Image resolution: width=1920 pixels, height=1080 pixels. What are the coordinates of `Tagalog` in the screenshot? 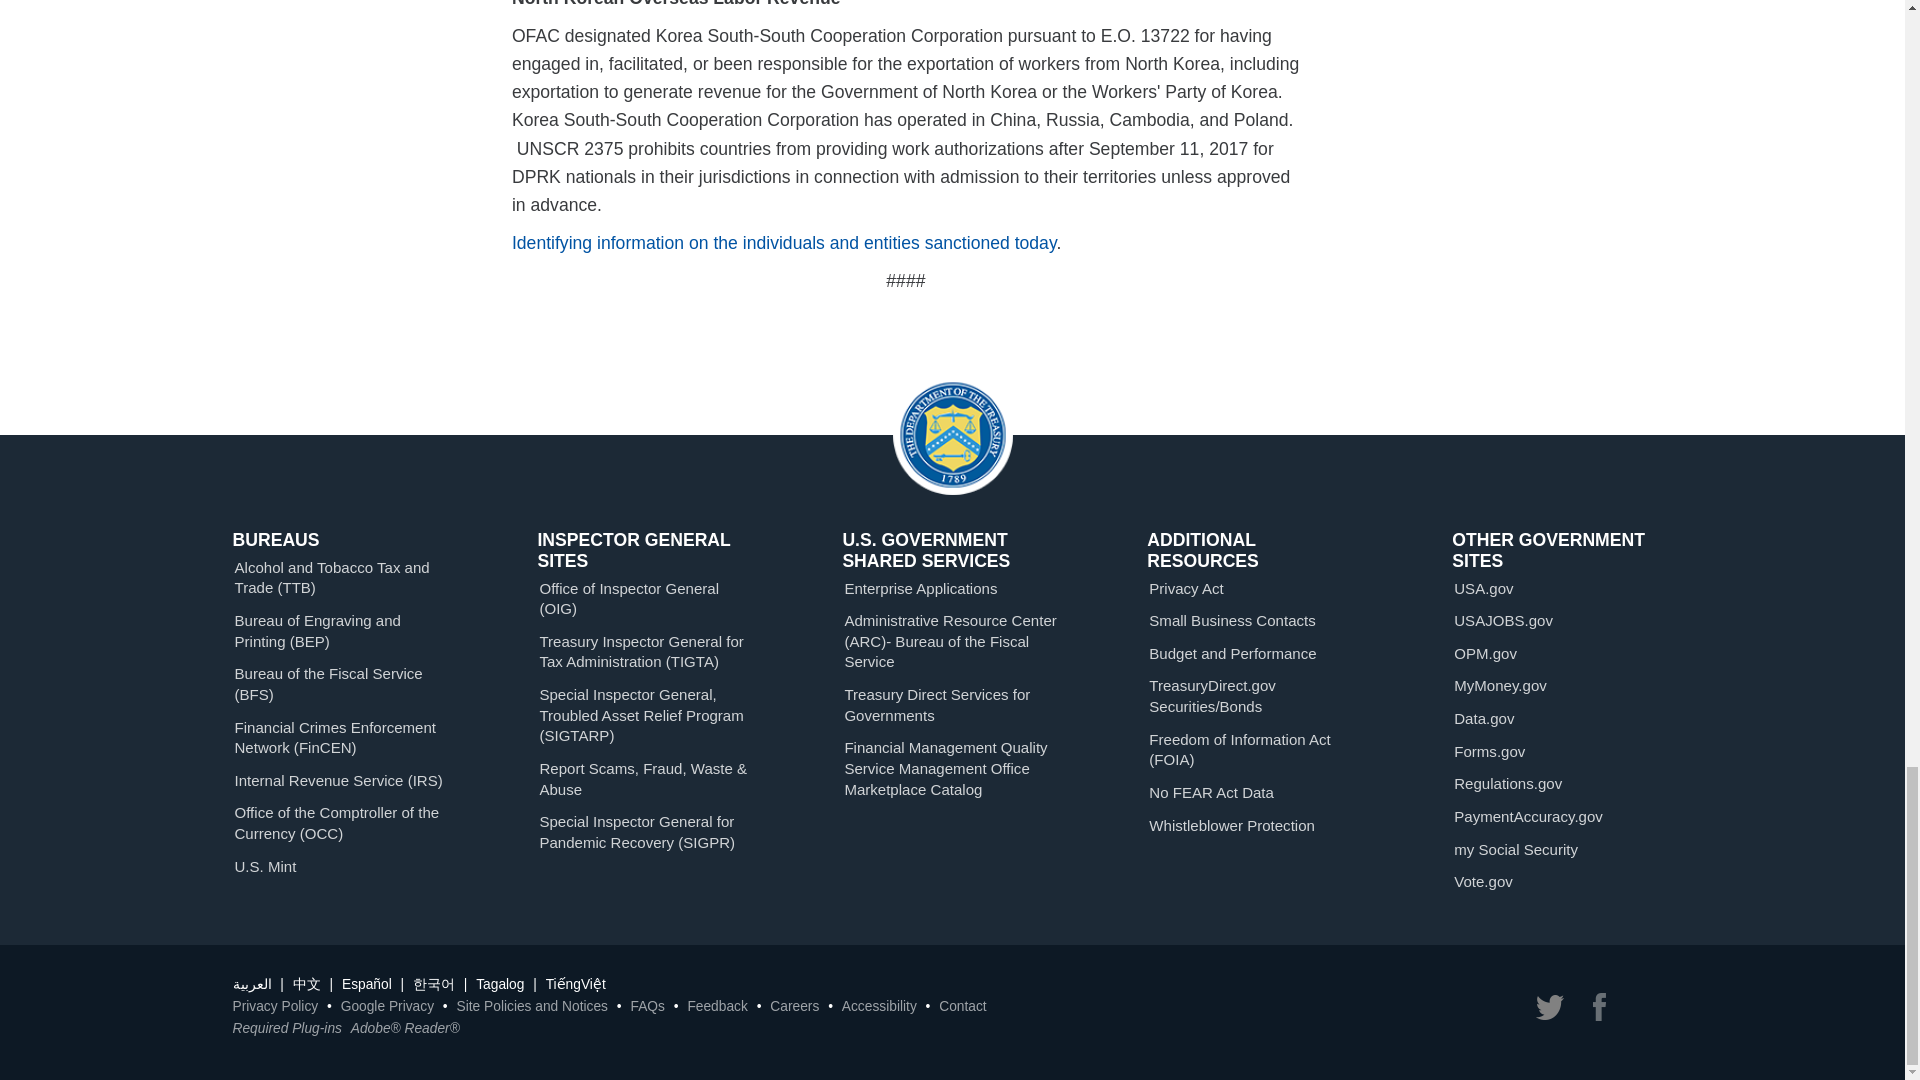 It's located at (500, 984).